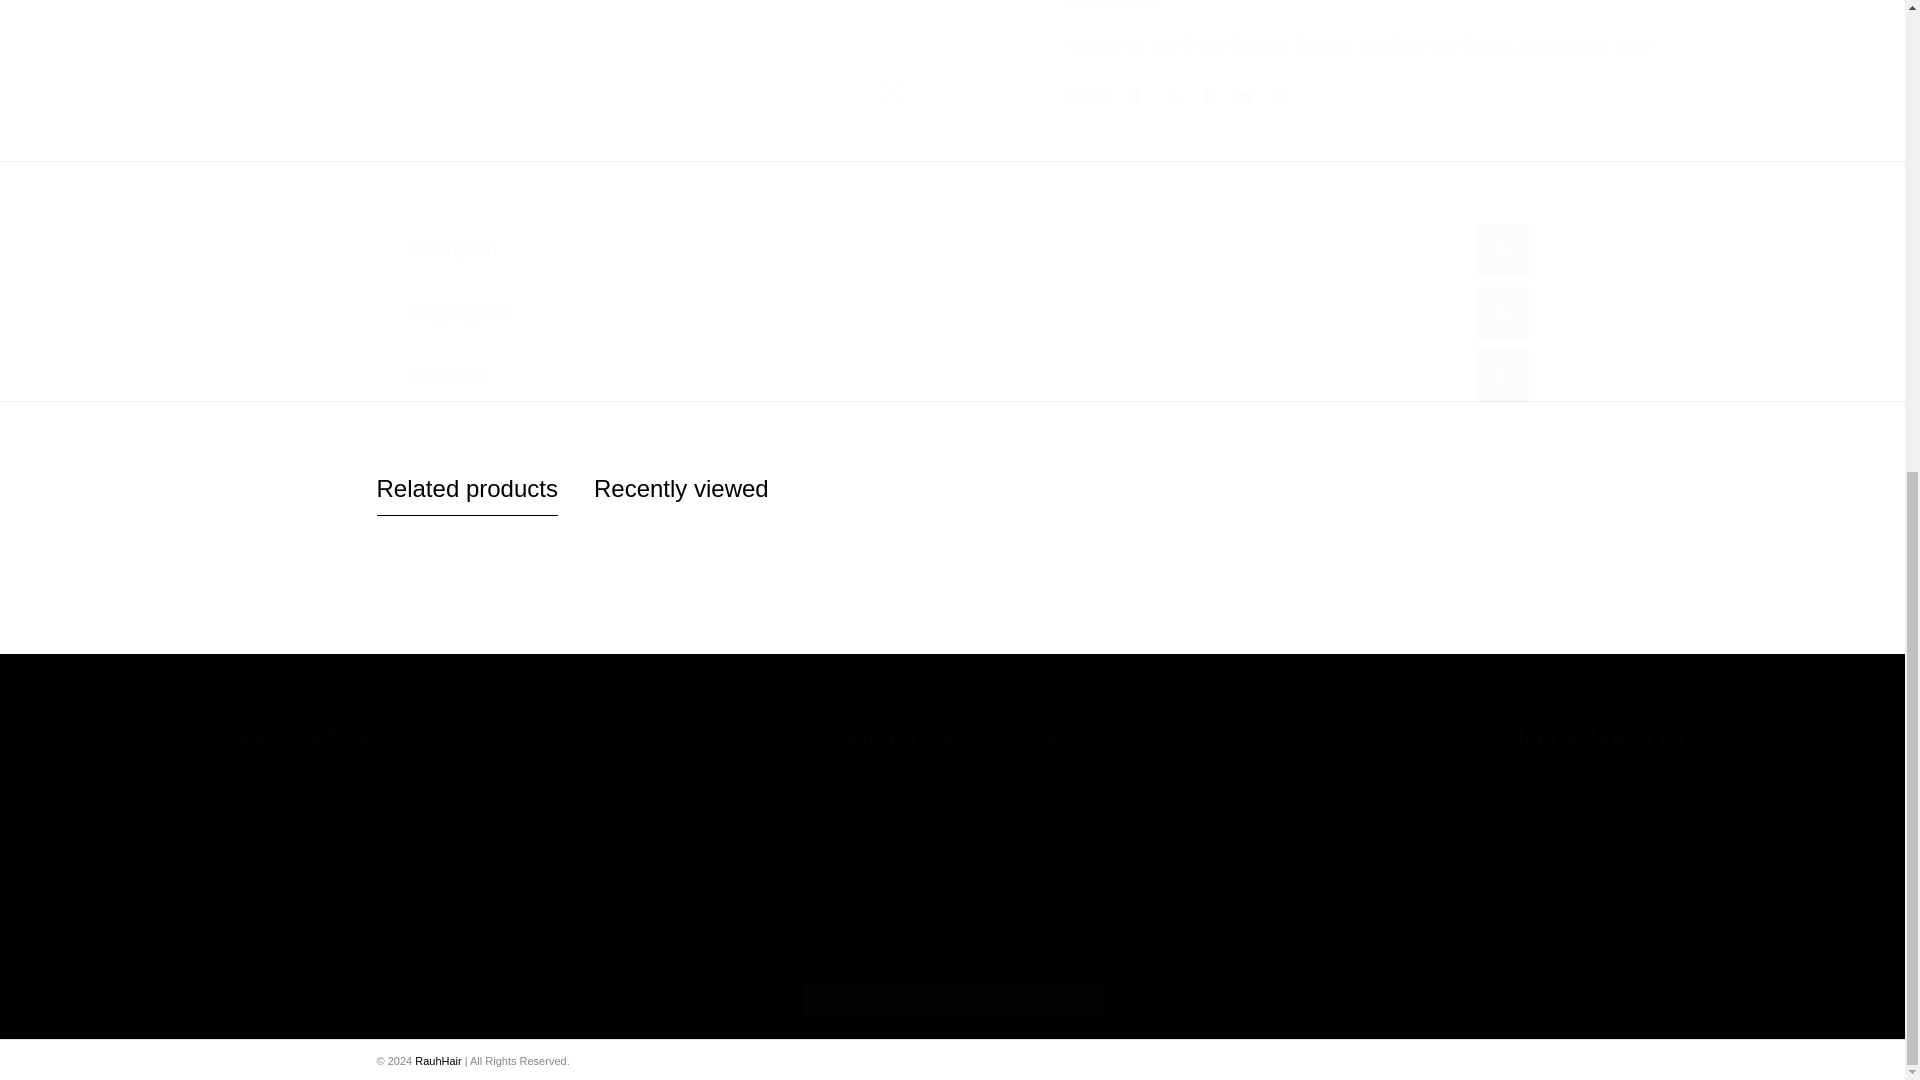 This screenshot has width=1920, height=1080. Describe the element at coordinates (1632, 41) in the screenshot. I see `Wigs` at that location.